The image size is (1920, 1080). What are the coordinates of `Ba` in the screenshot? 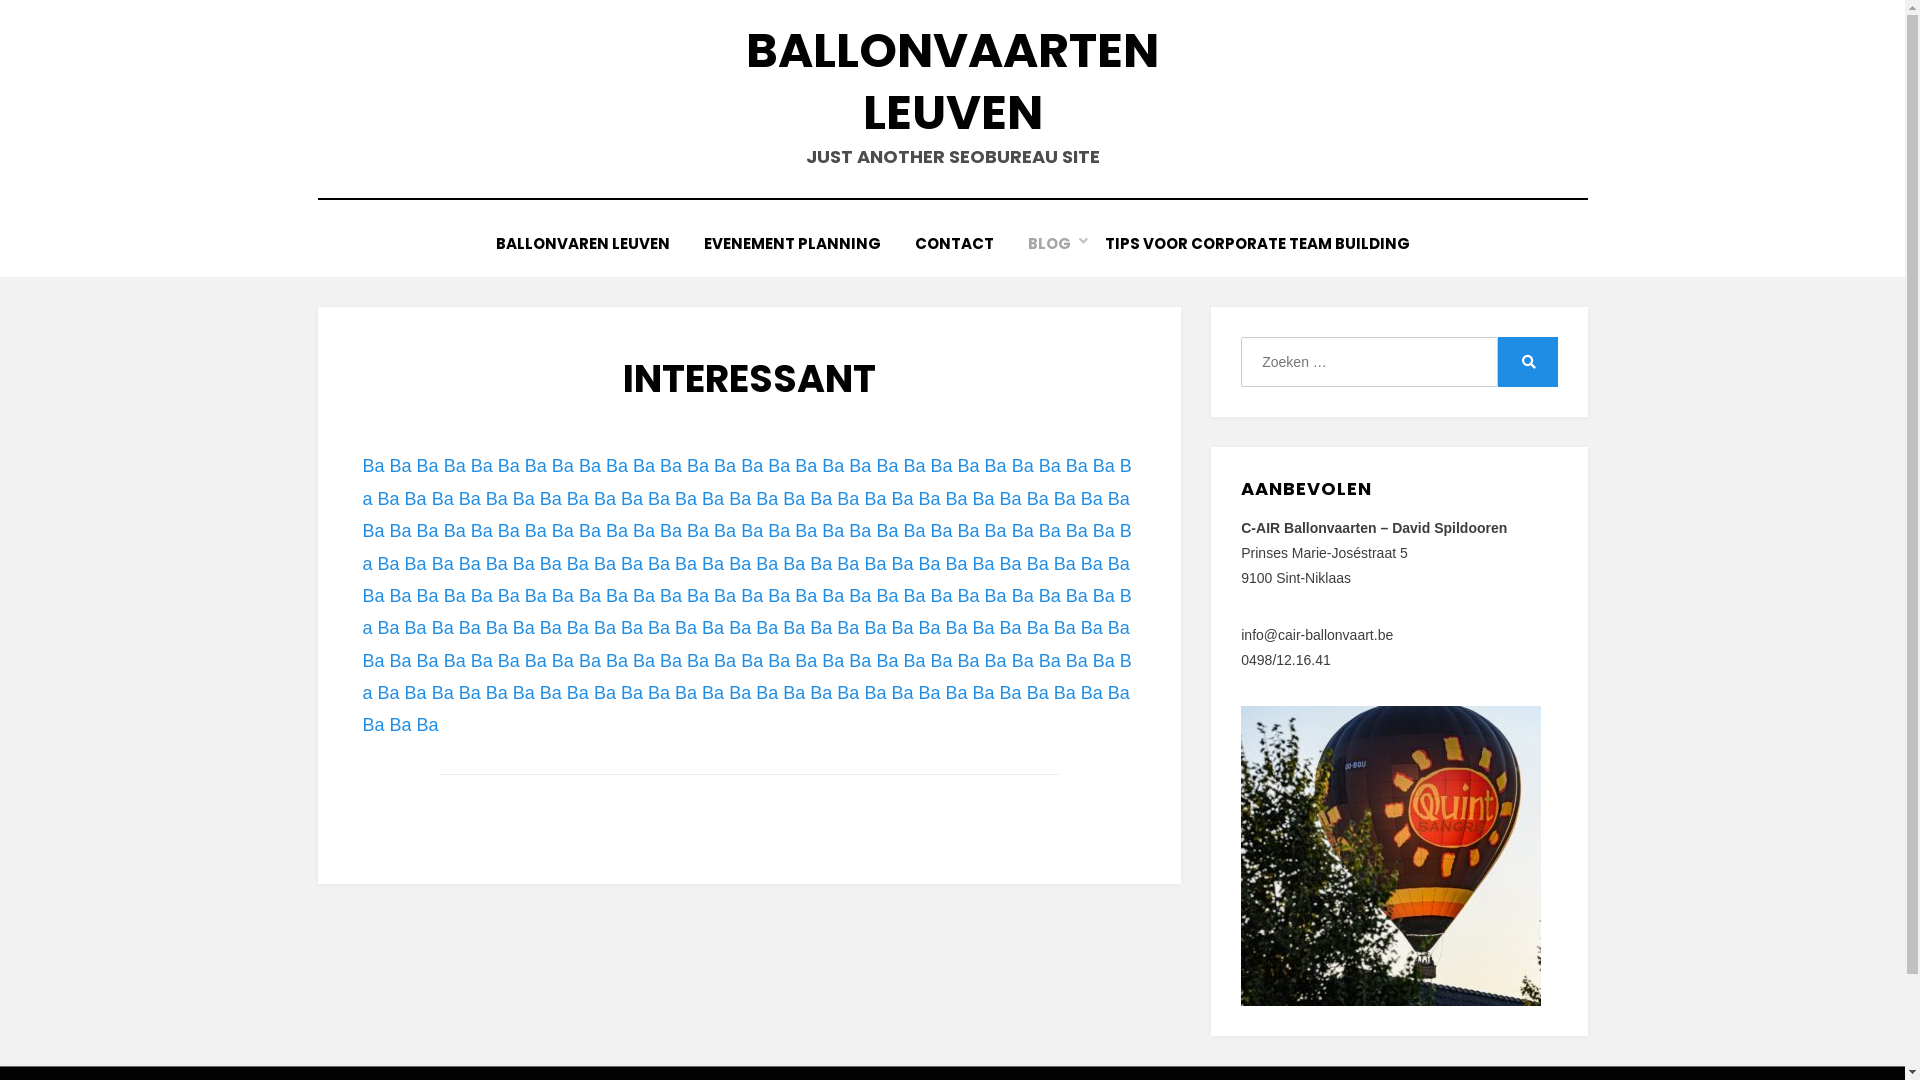 It's located at (632, 628).